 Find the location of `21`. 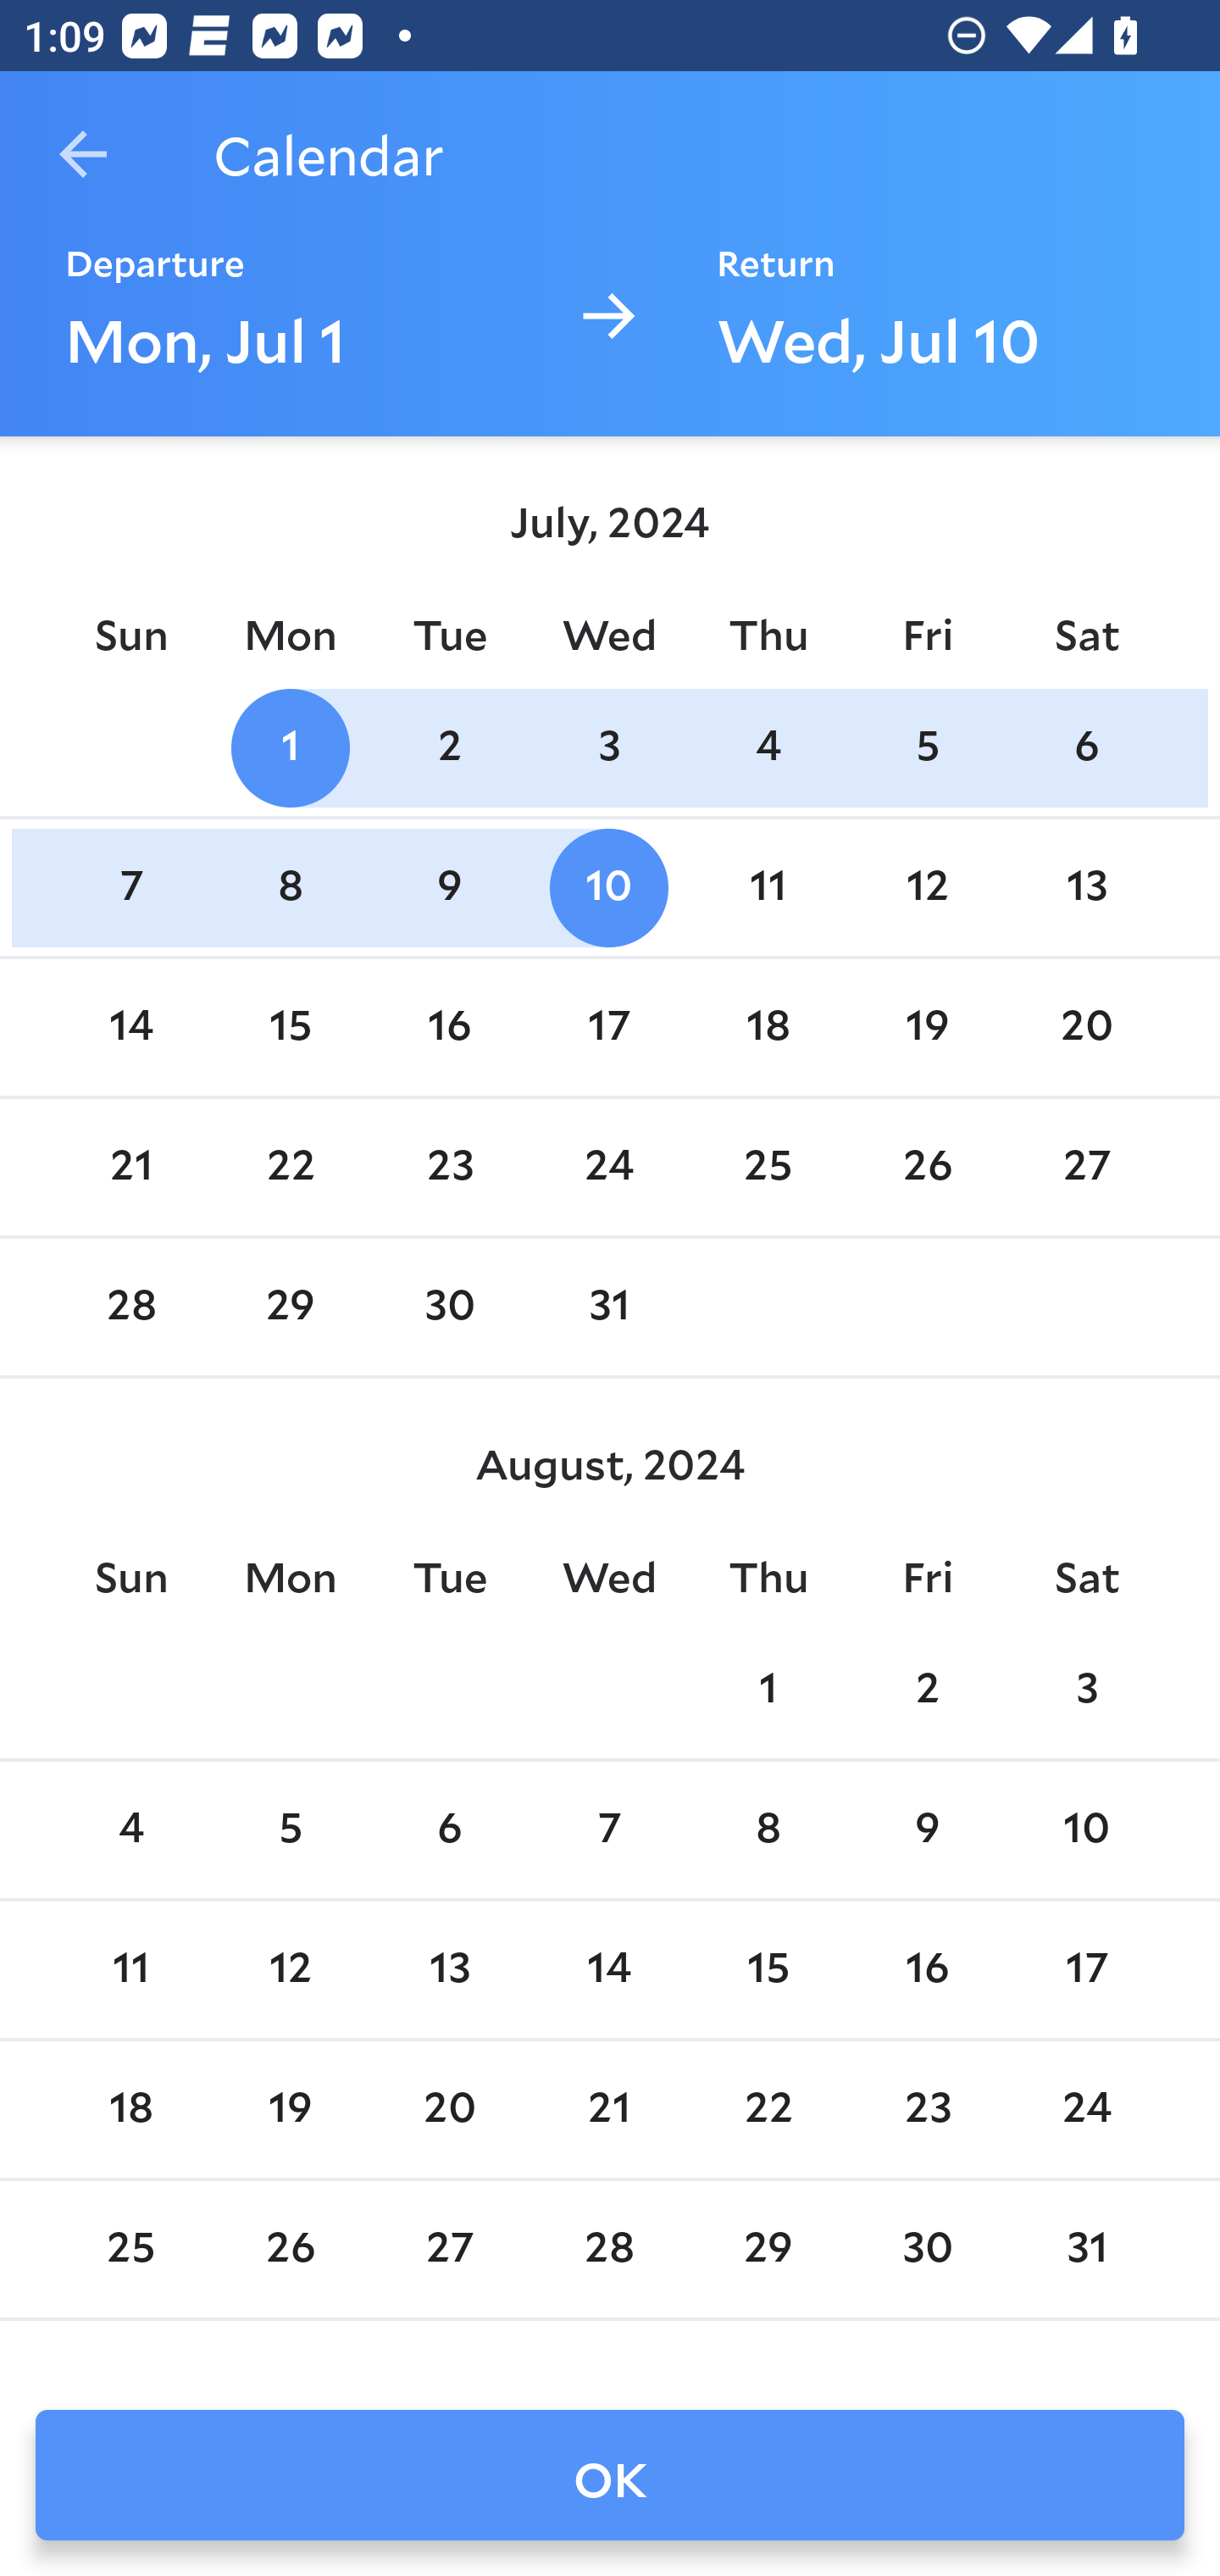

21 is located at coordinates (130, 1167).